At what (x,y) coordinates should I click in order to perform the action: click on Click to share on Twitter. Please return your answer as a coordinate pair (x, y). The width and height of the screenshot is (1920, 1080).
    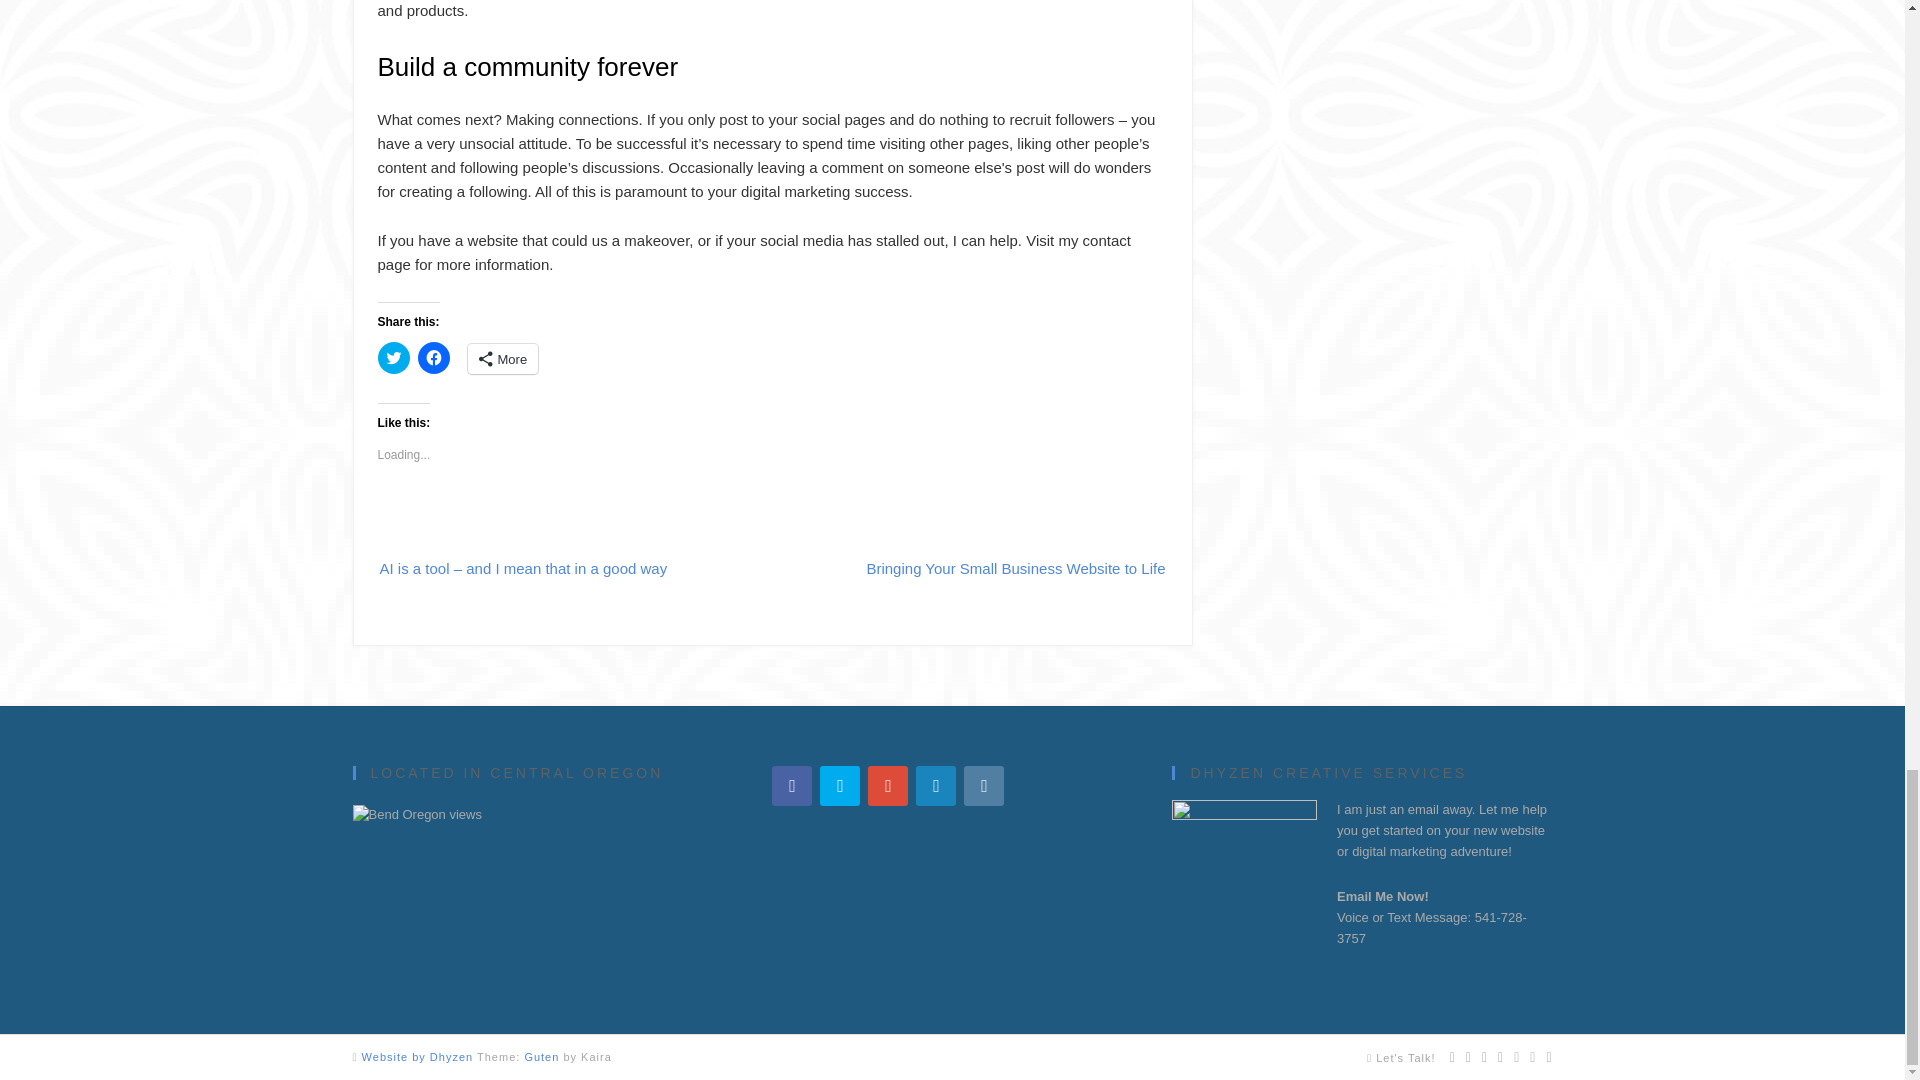
    Looking at the image, I should click on (394, 358).